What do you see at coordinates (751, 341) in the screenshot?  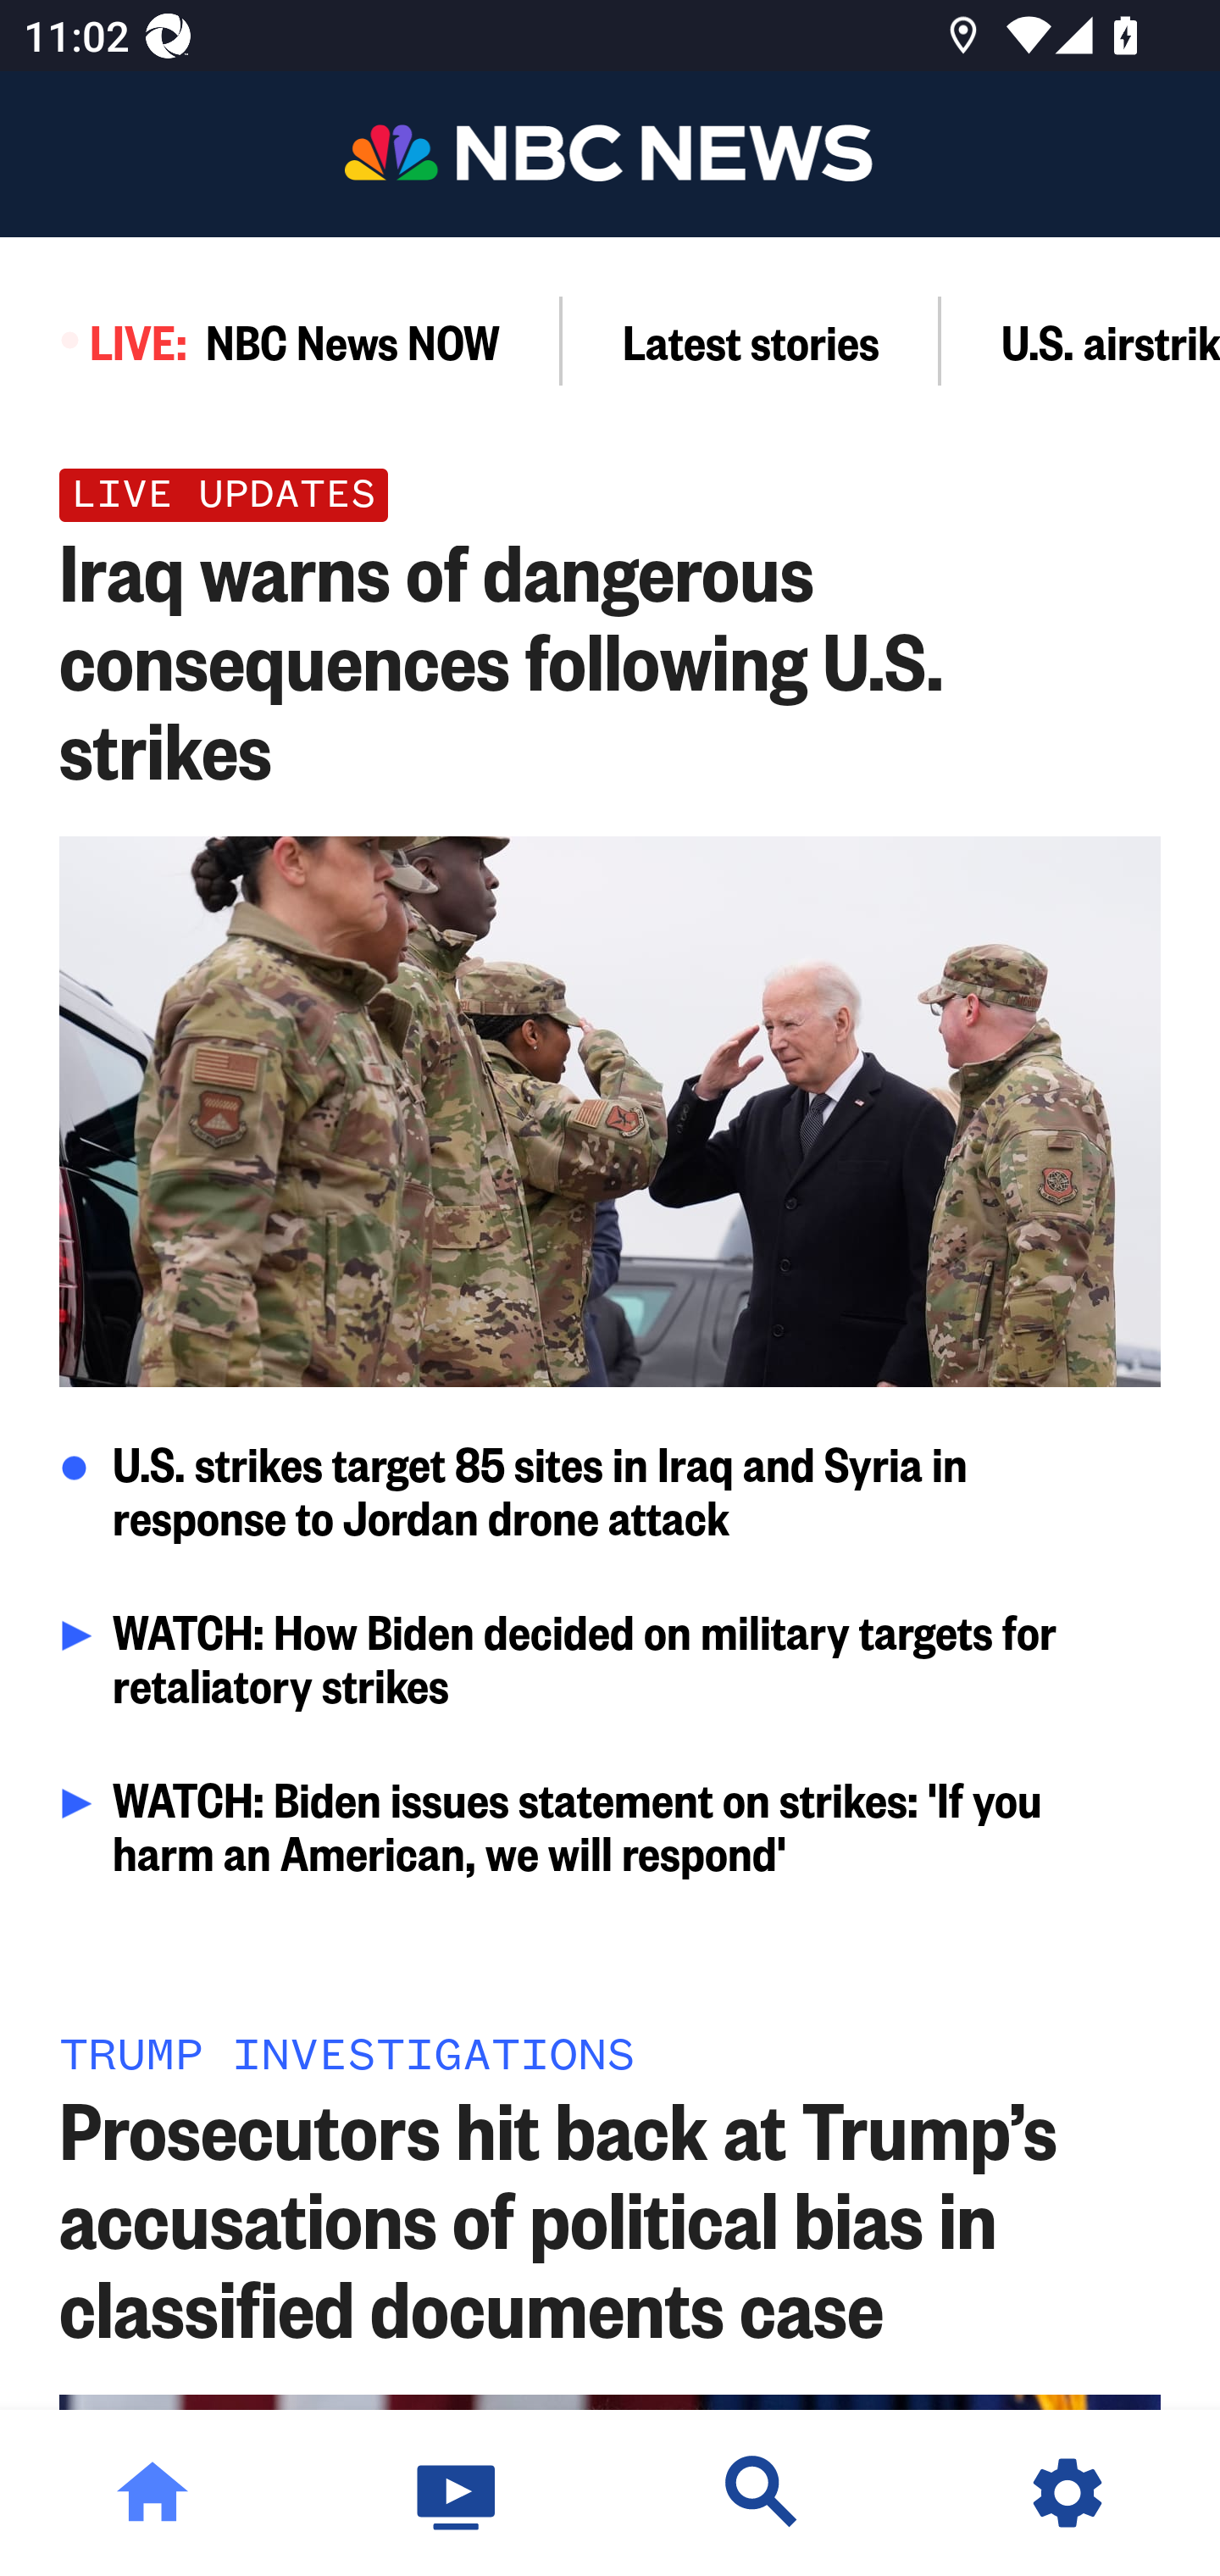 I see `Latest stories Section,Latest stories` at bounding box center [751, 341].